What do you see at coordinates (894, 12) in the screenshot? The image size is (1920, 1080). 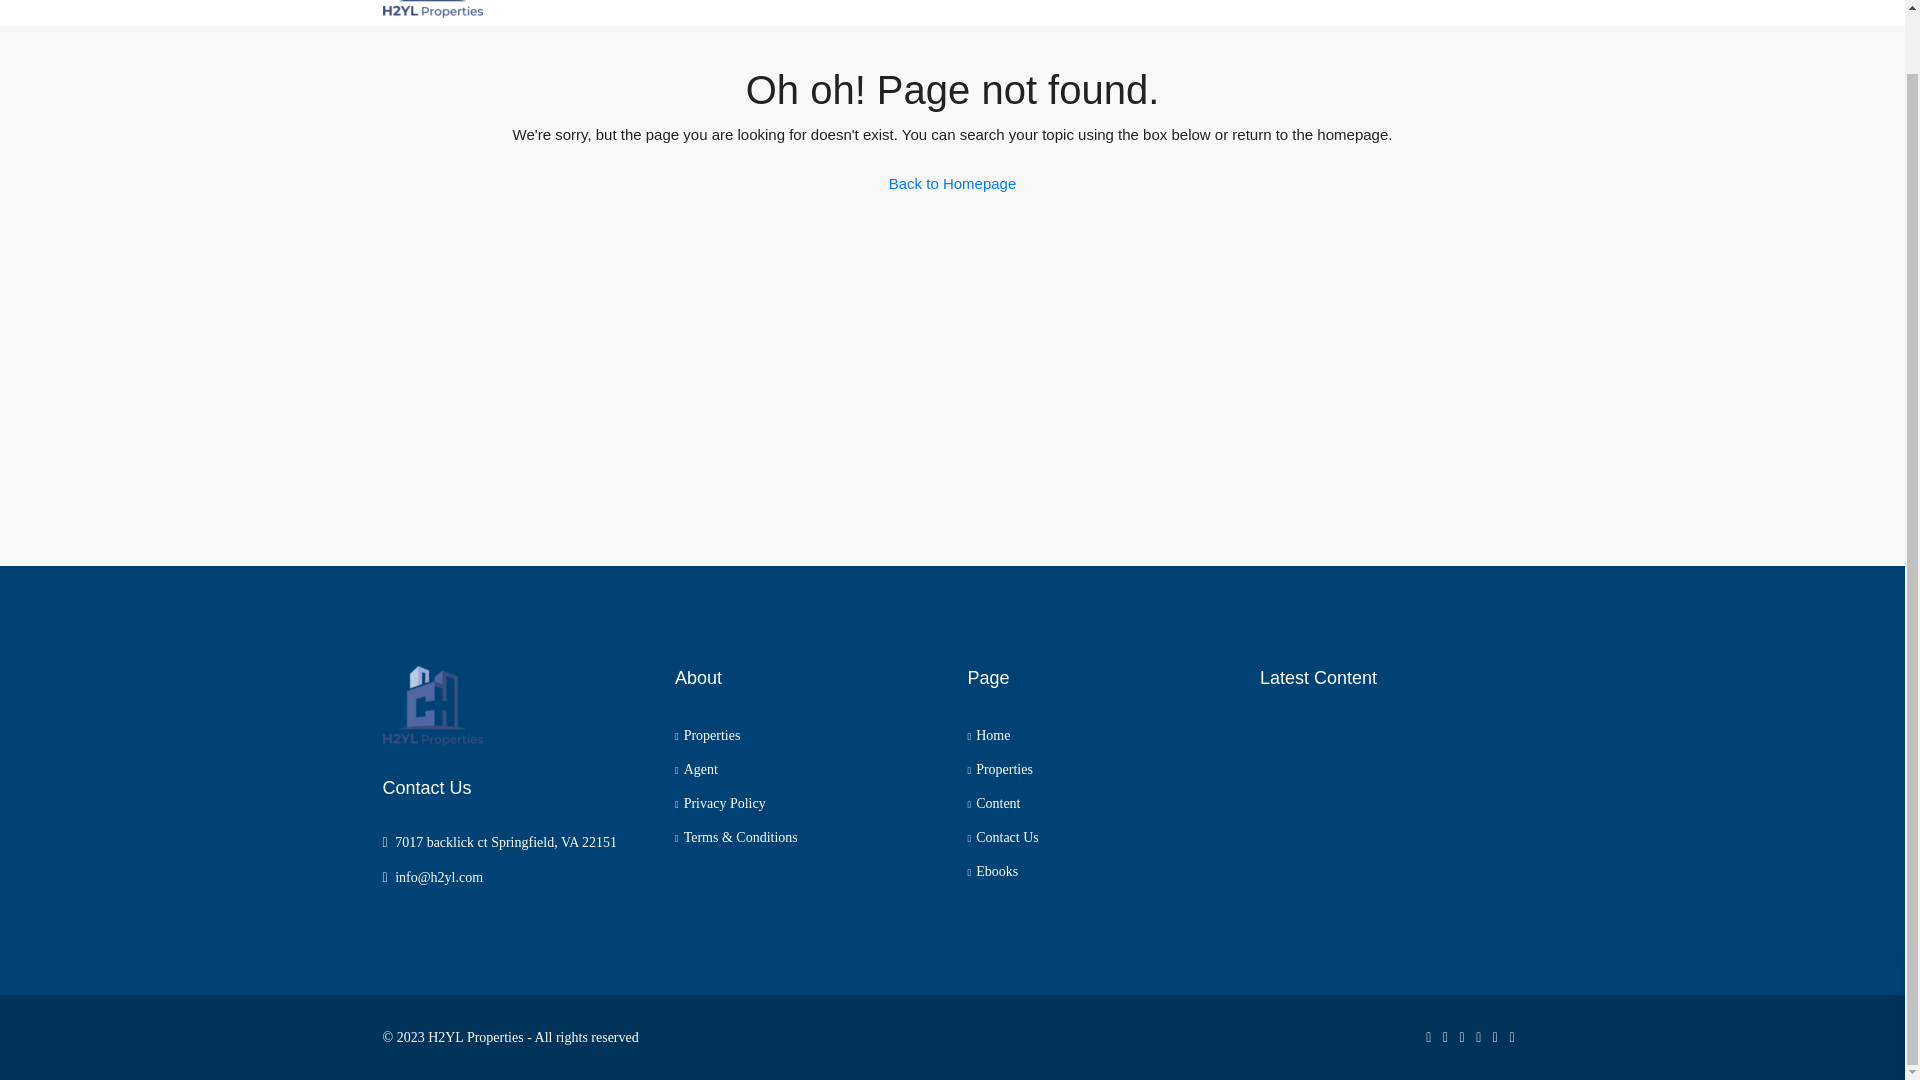 I see `Home` at bounding box center [894, 12].